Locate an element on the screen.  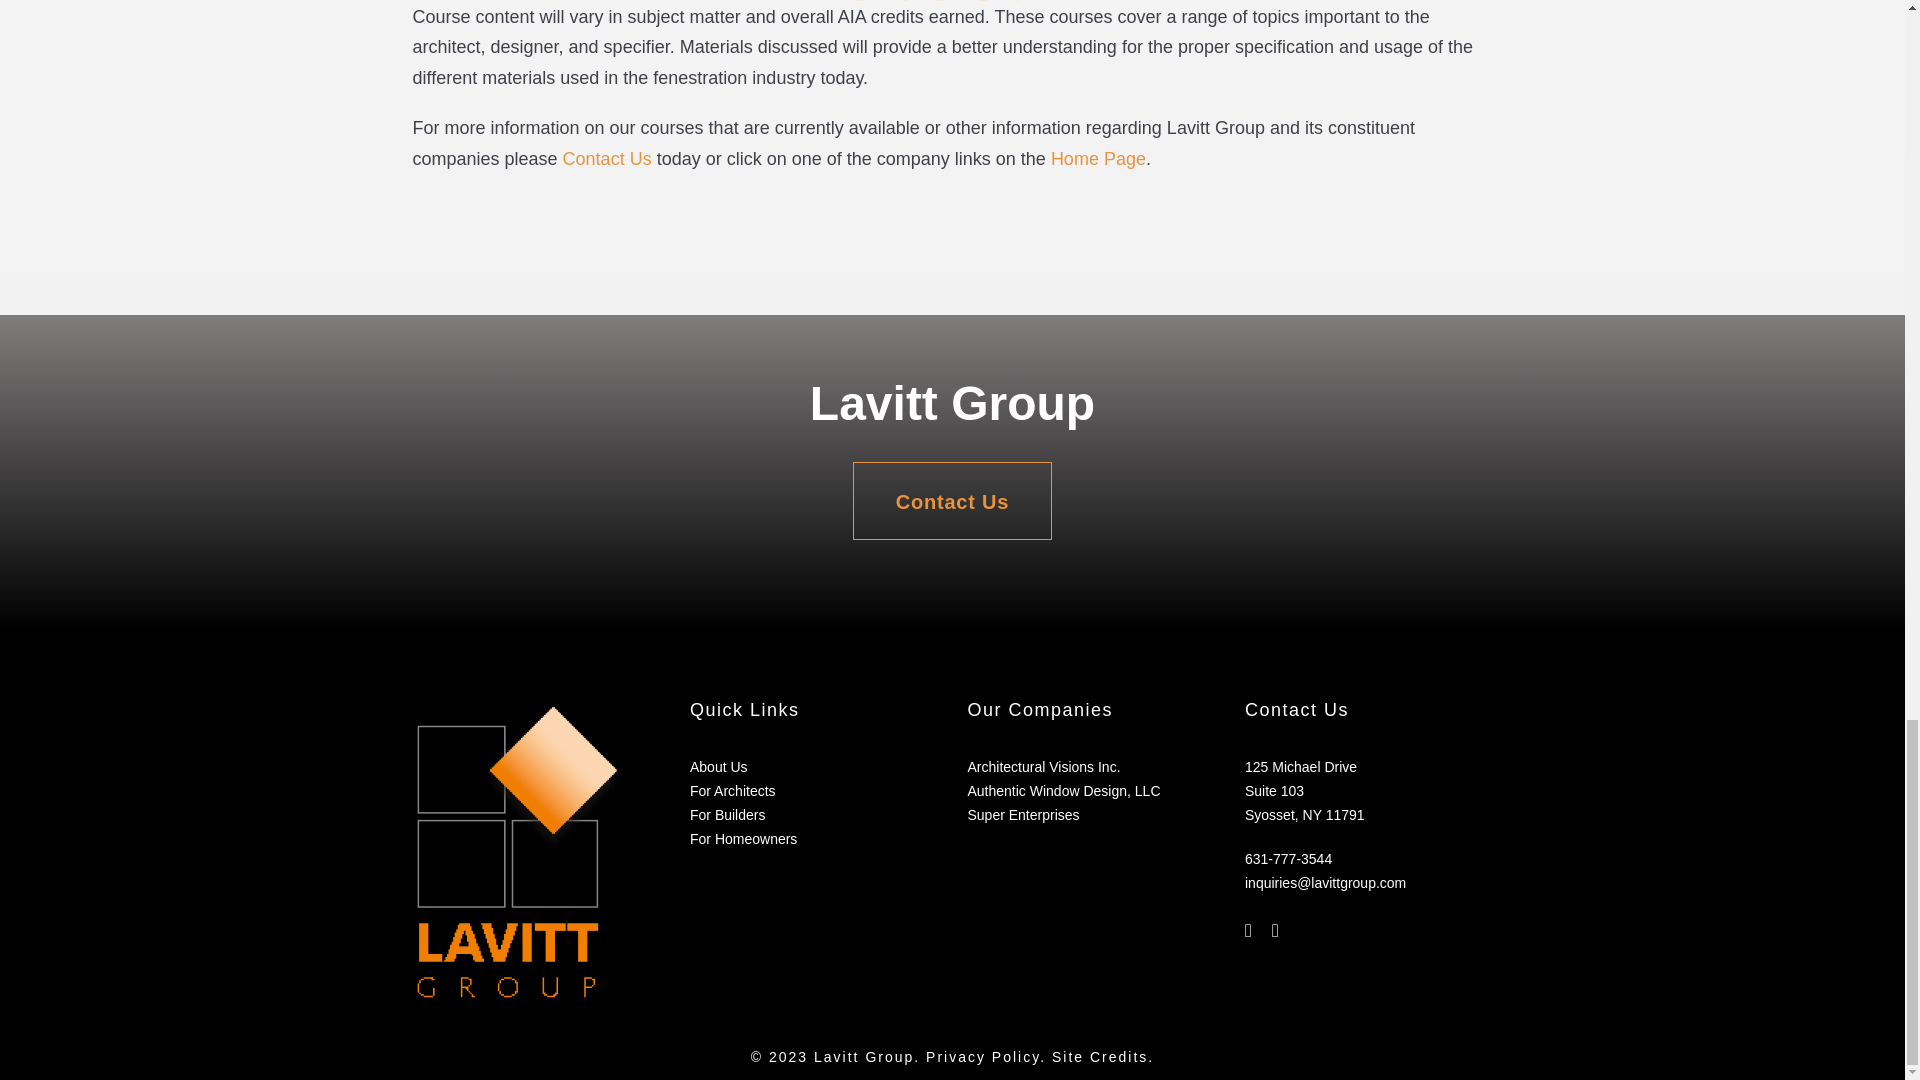
Site Credits. is located at coordinates (1102, 1056).